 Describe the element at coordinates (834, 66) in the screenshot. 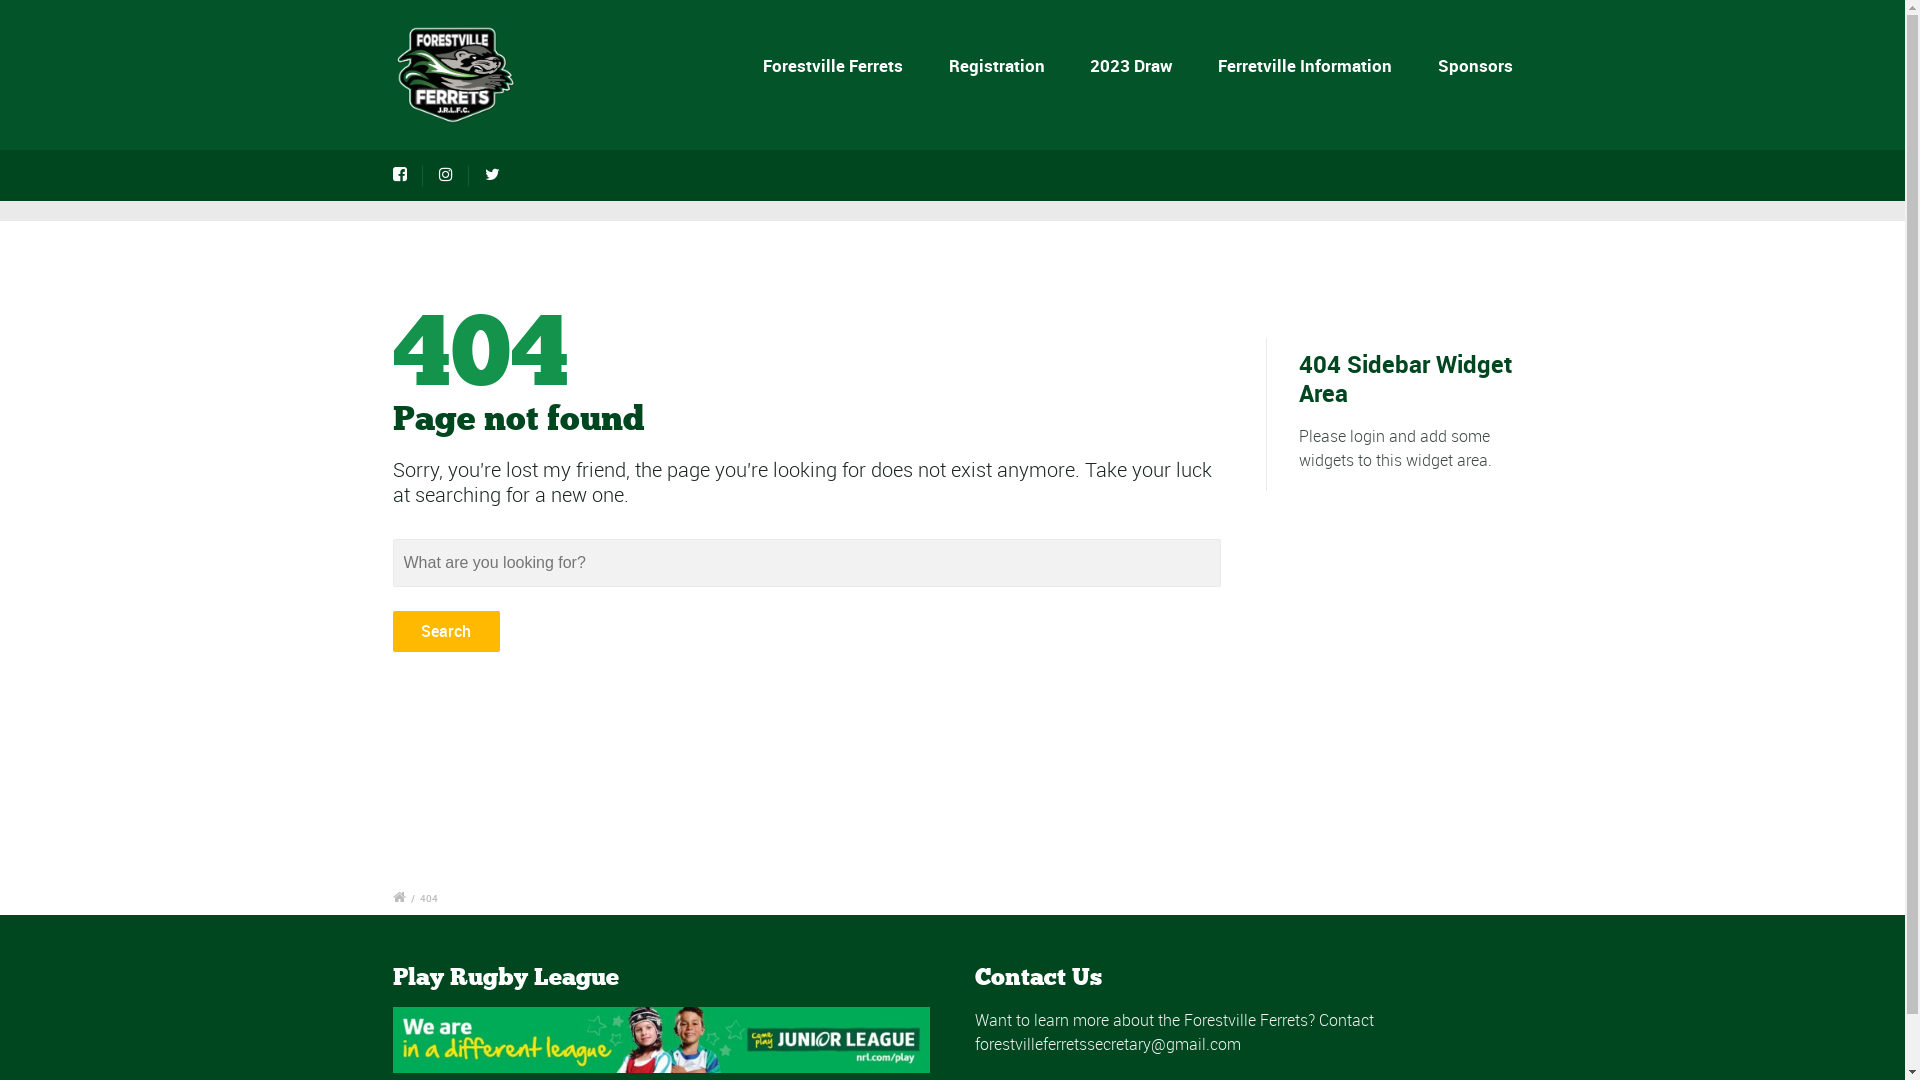

I see `Forestville Ferrets` at that location.